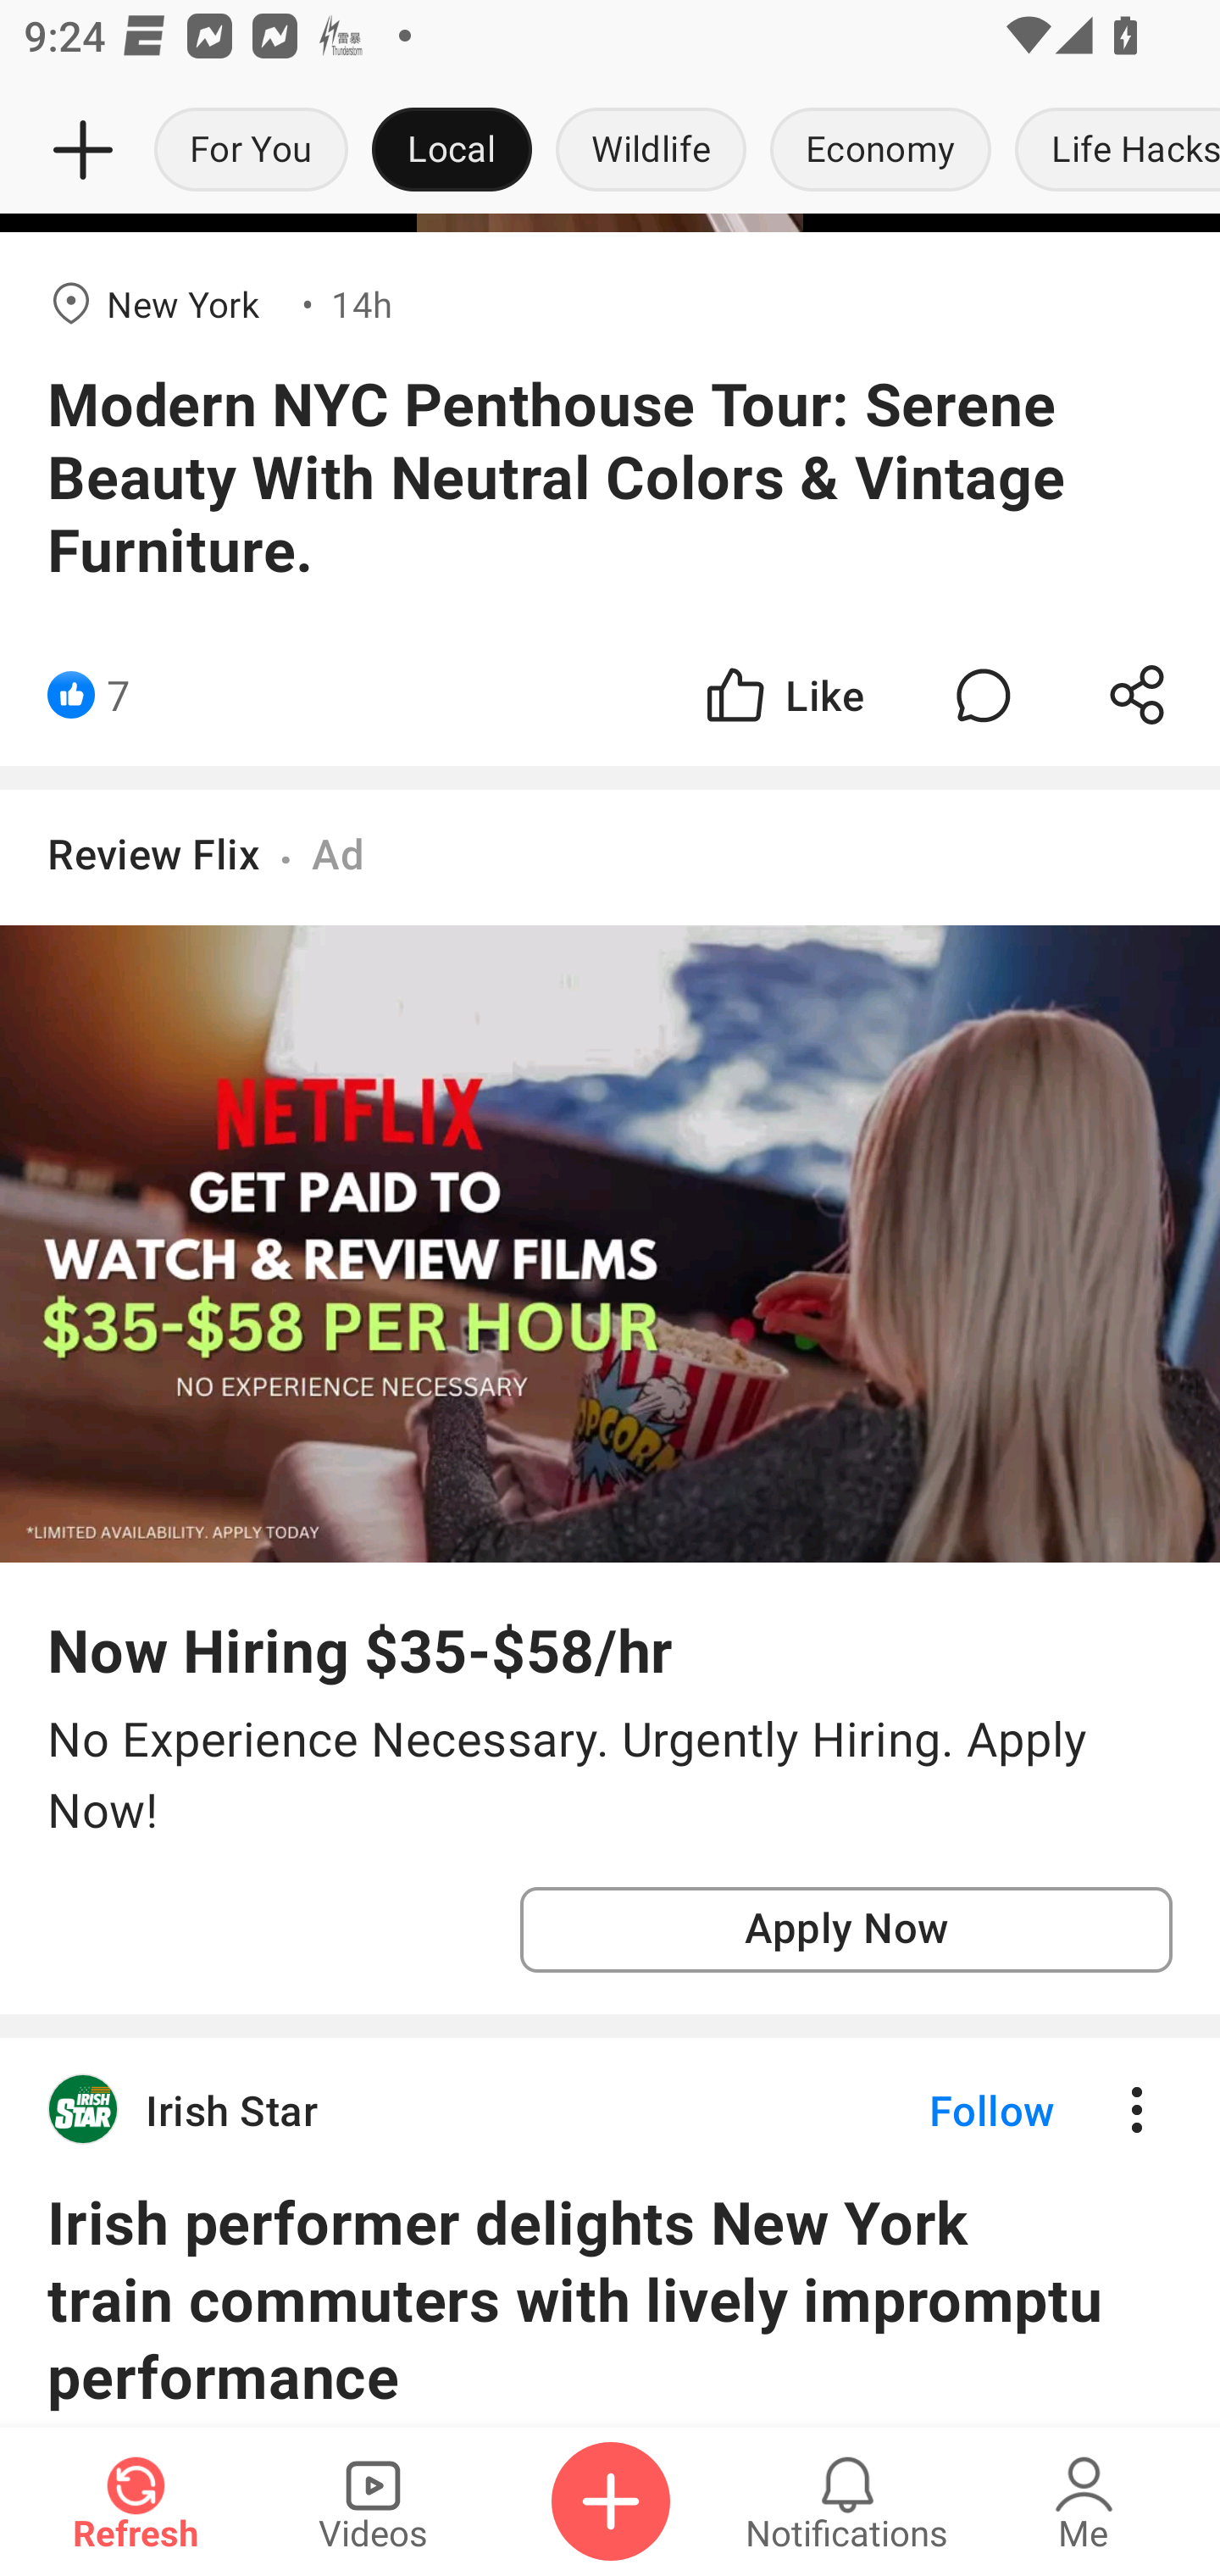 Image resolution: width=1220 pixels, height=2576 pixels. What do you see at coordinates (373, 2501) in the screenshot?
I see `Videos` at bounding box center [373, 2501].